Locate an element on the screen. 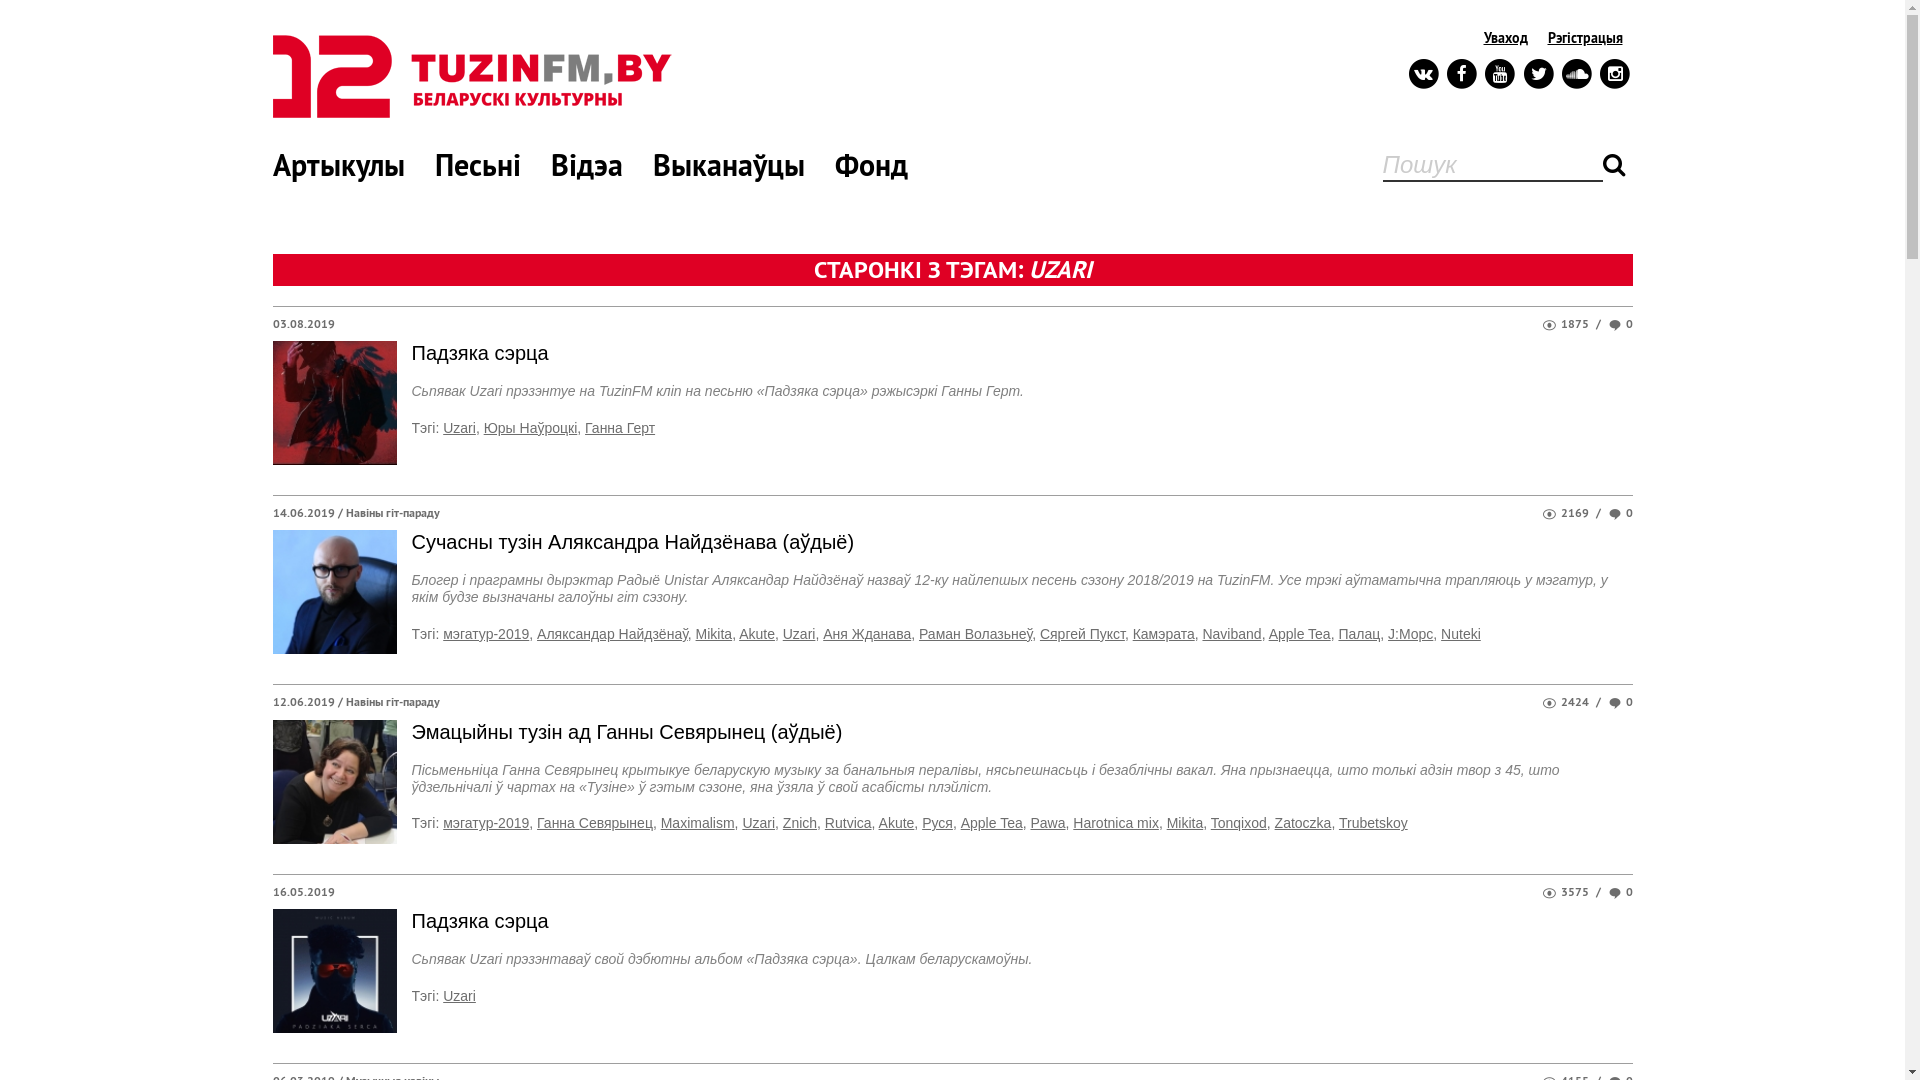 The height and width of the screenshot is (1080, 1920). Zatoczka is located at coordinates (1304, 823).